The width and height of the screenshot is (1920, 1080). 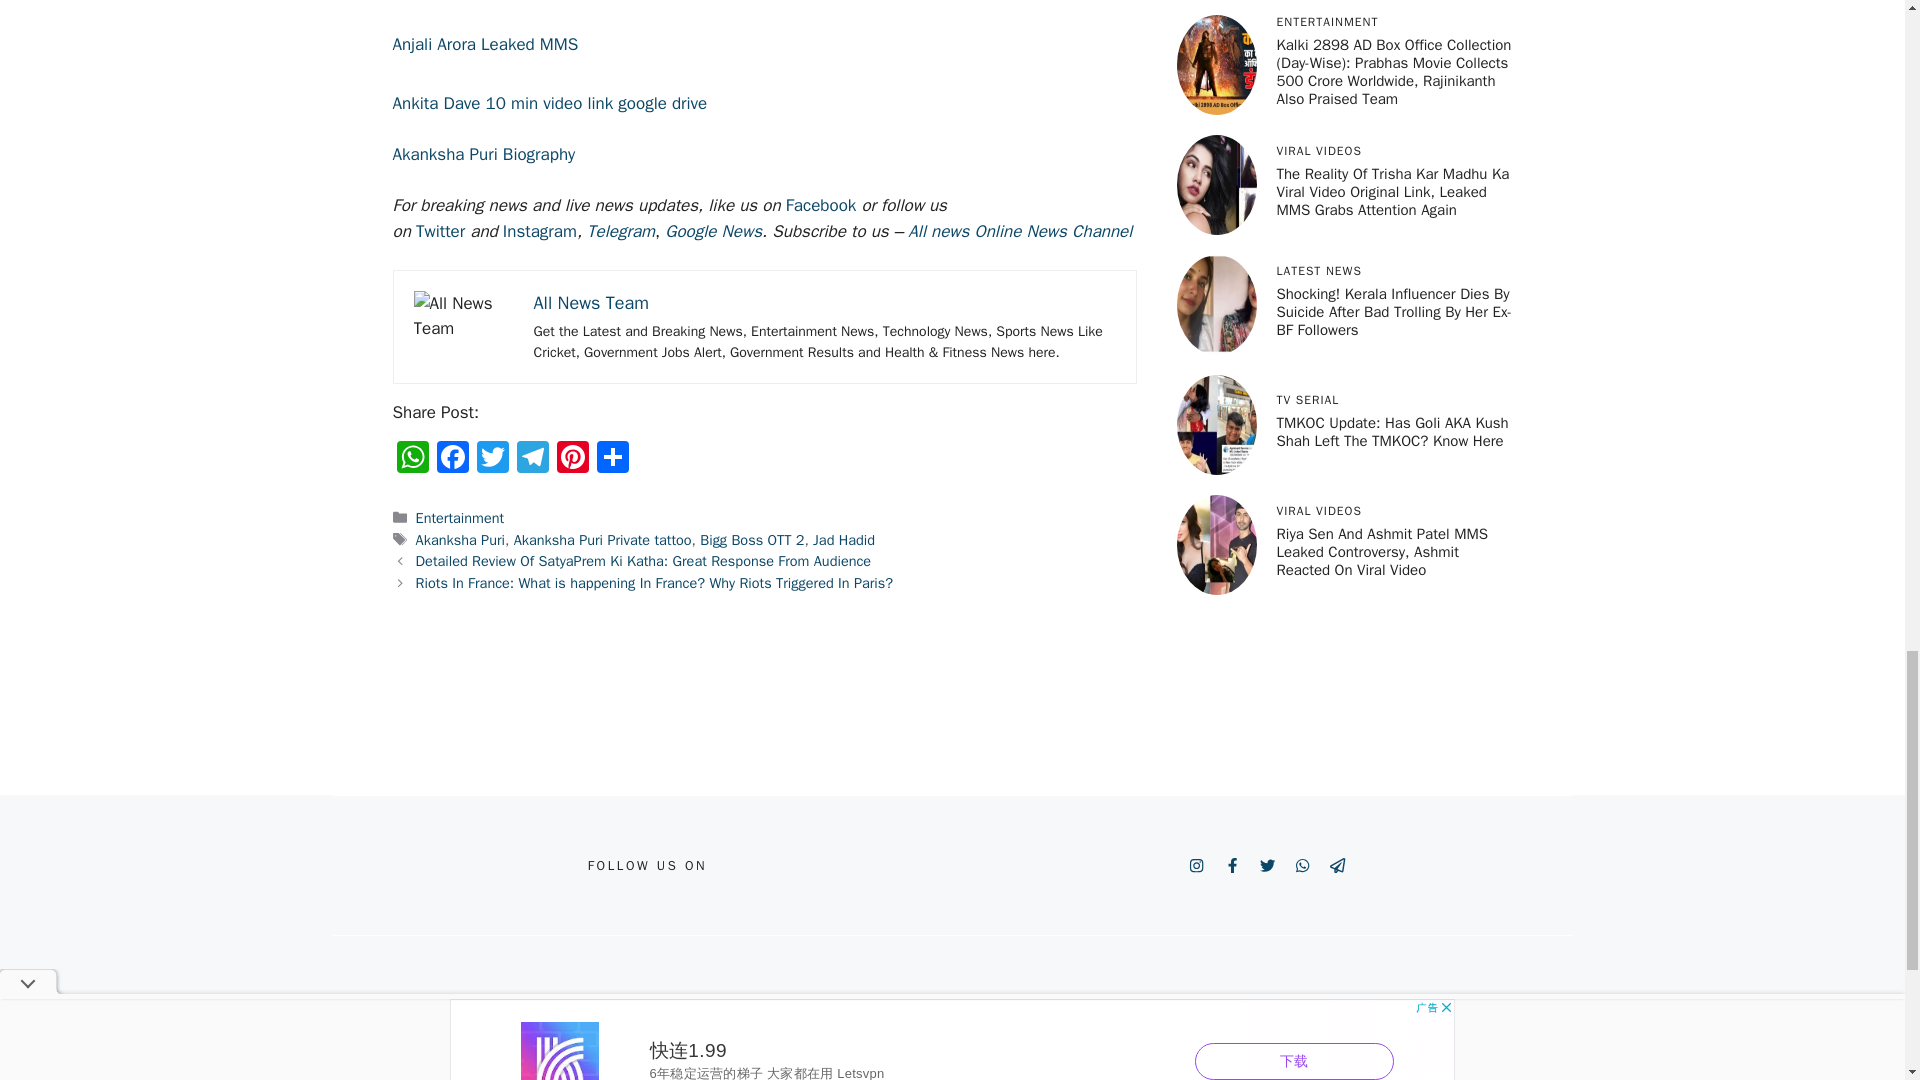 I want to click on Facebook, so click(x=820, y=206).